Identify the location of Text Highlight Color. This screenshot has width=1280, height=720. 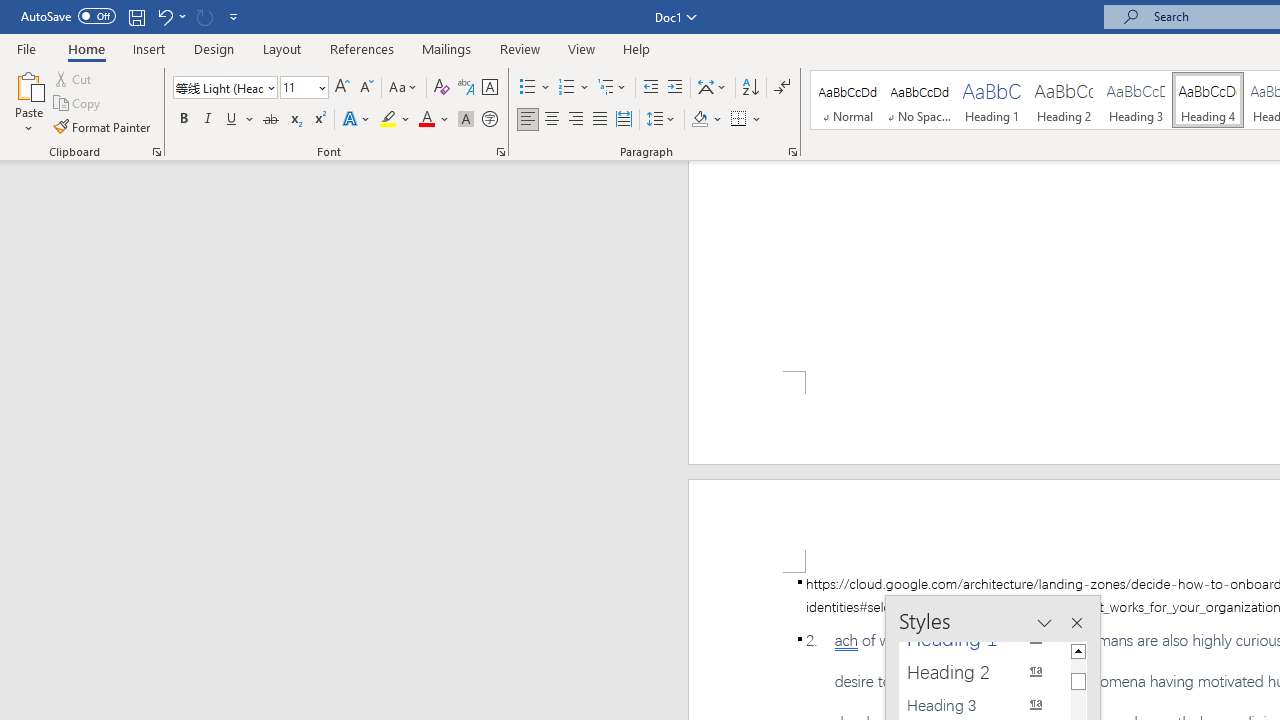
(395, 120).